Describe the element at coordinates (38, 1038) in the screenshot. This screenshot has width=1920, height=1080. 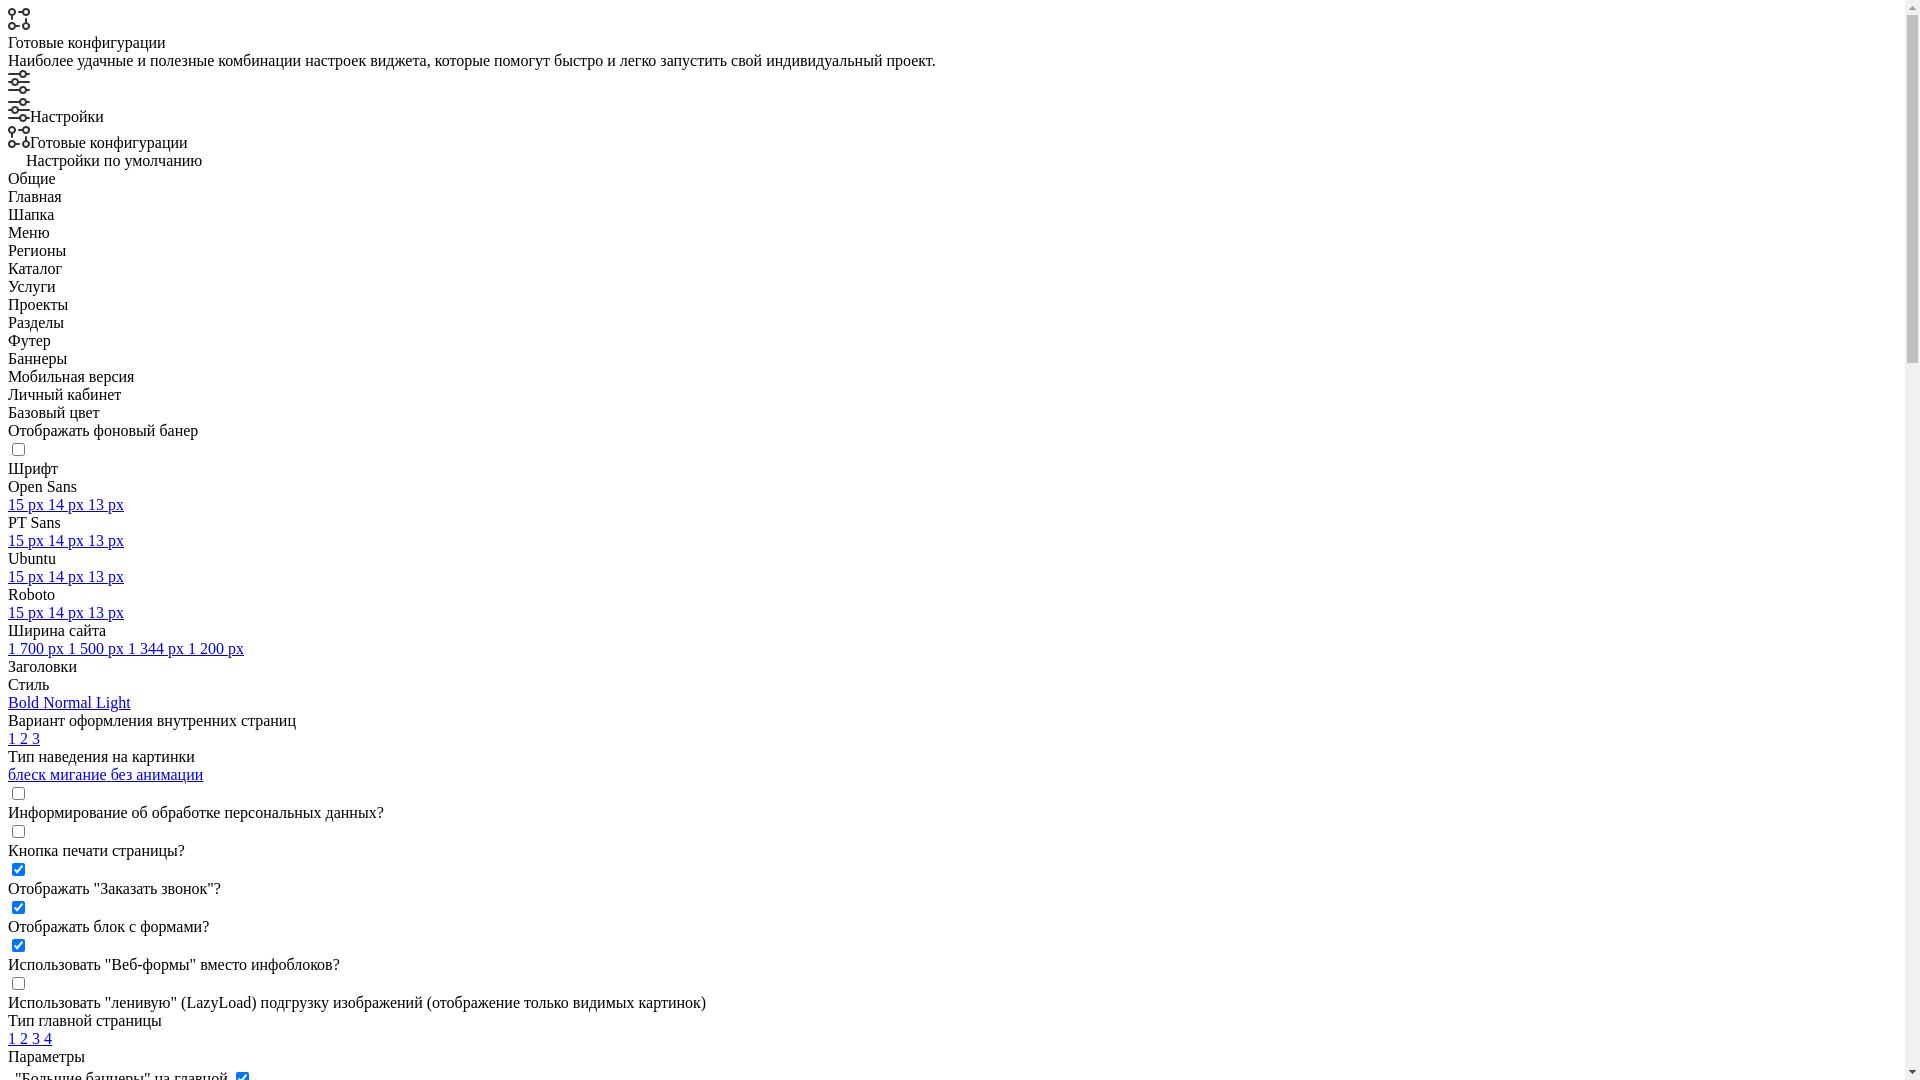
I see `3` at that location.